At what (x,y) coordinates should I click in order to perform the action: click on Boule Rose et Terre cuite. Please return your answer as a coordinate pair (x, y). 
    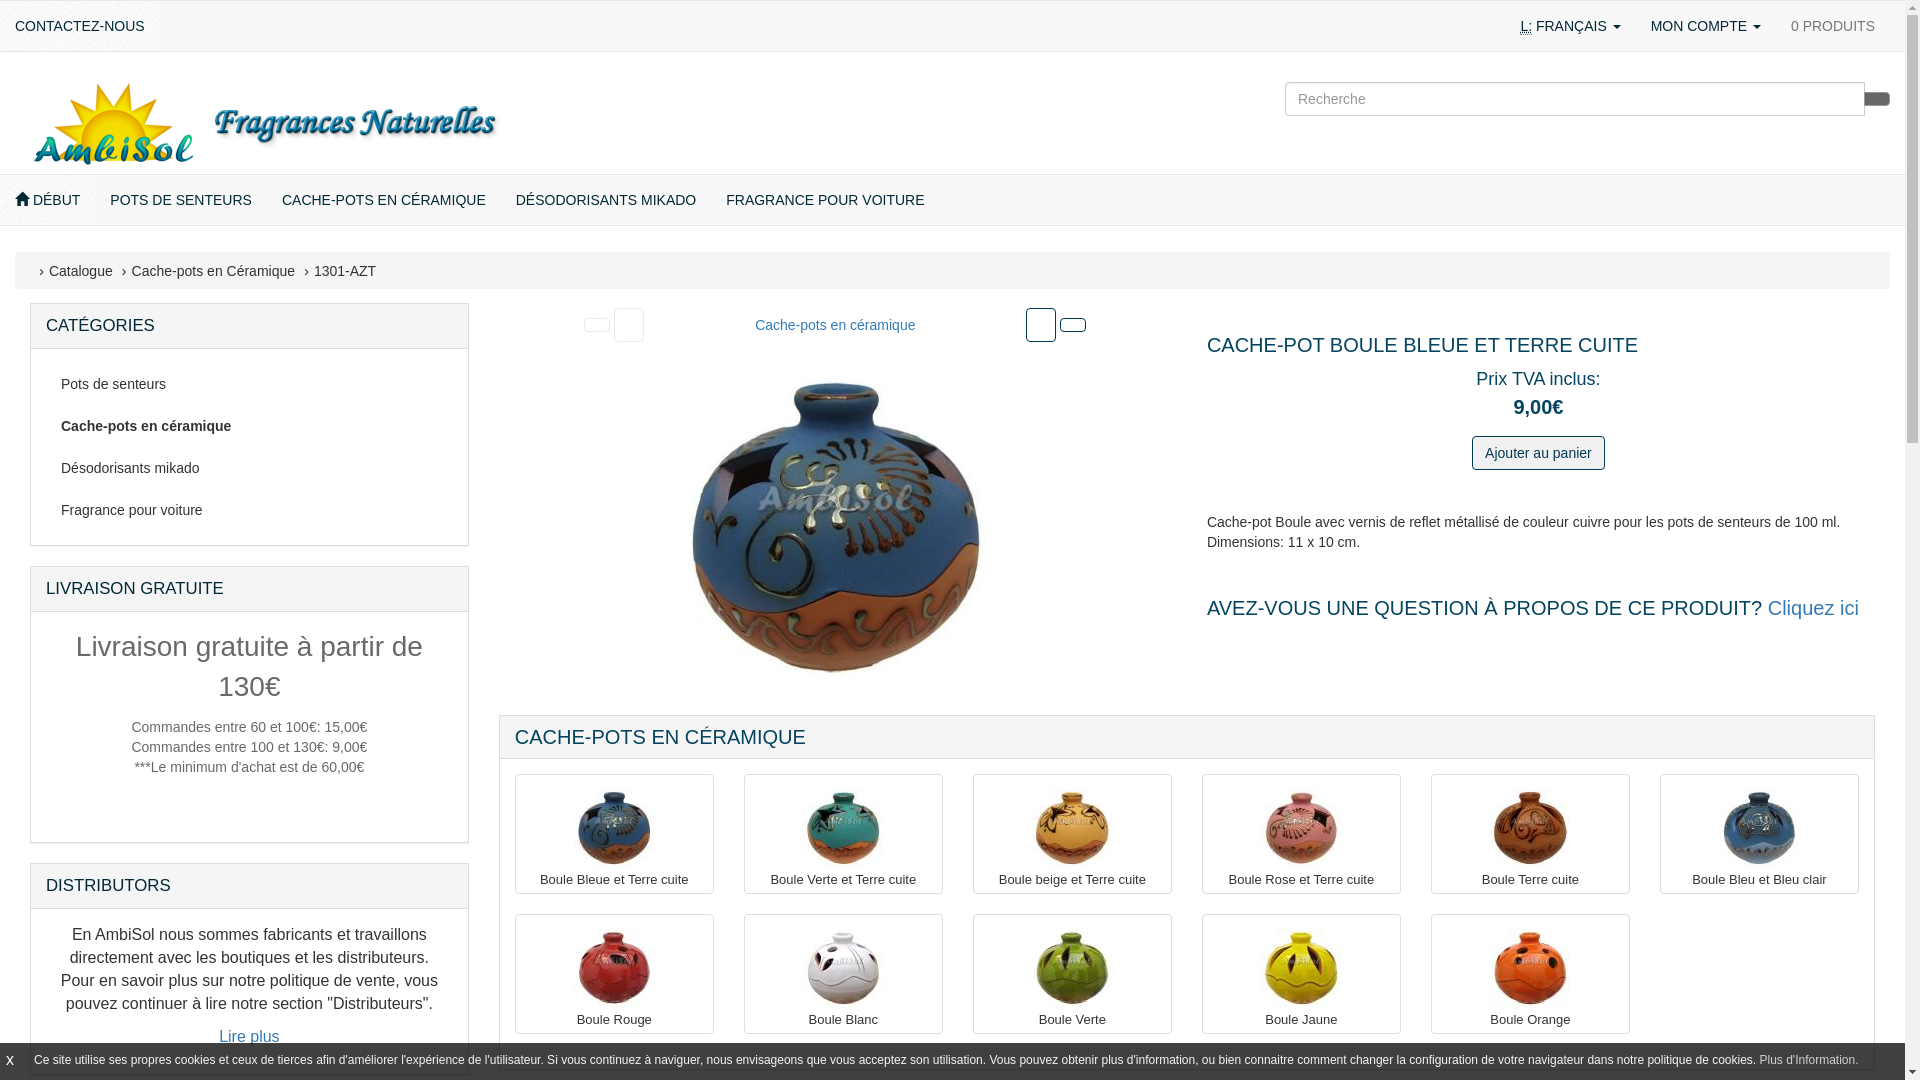
    Looking at the image, I should click on (1302, 880).